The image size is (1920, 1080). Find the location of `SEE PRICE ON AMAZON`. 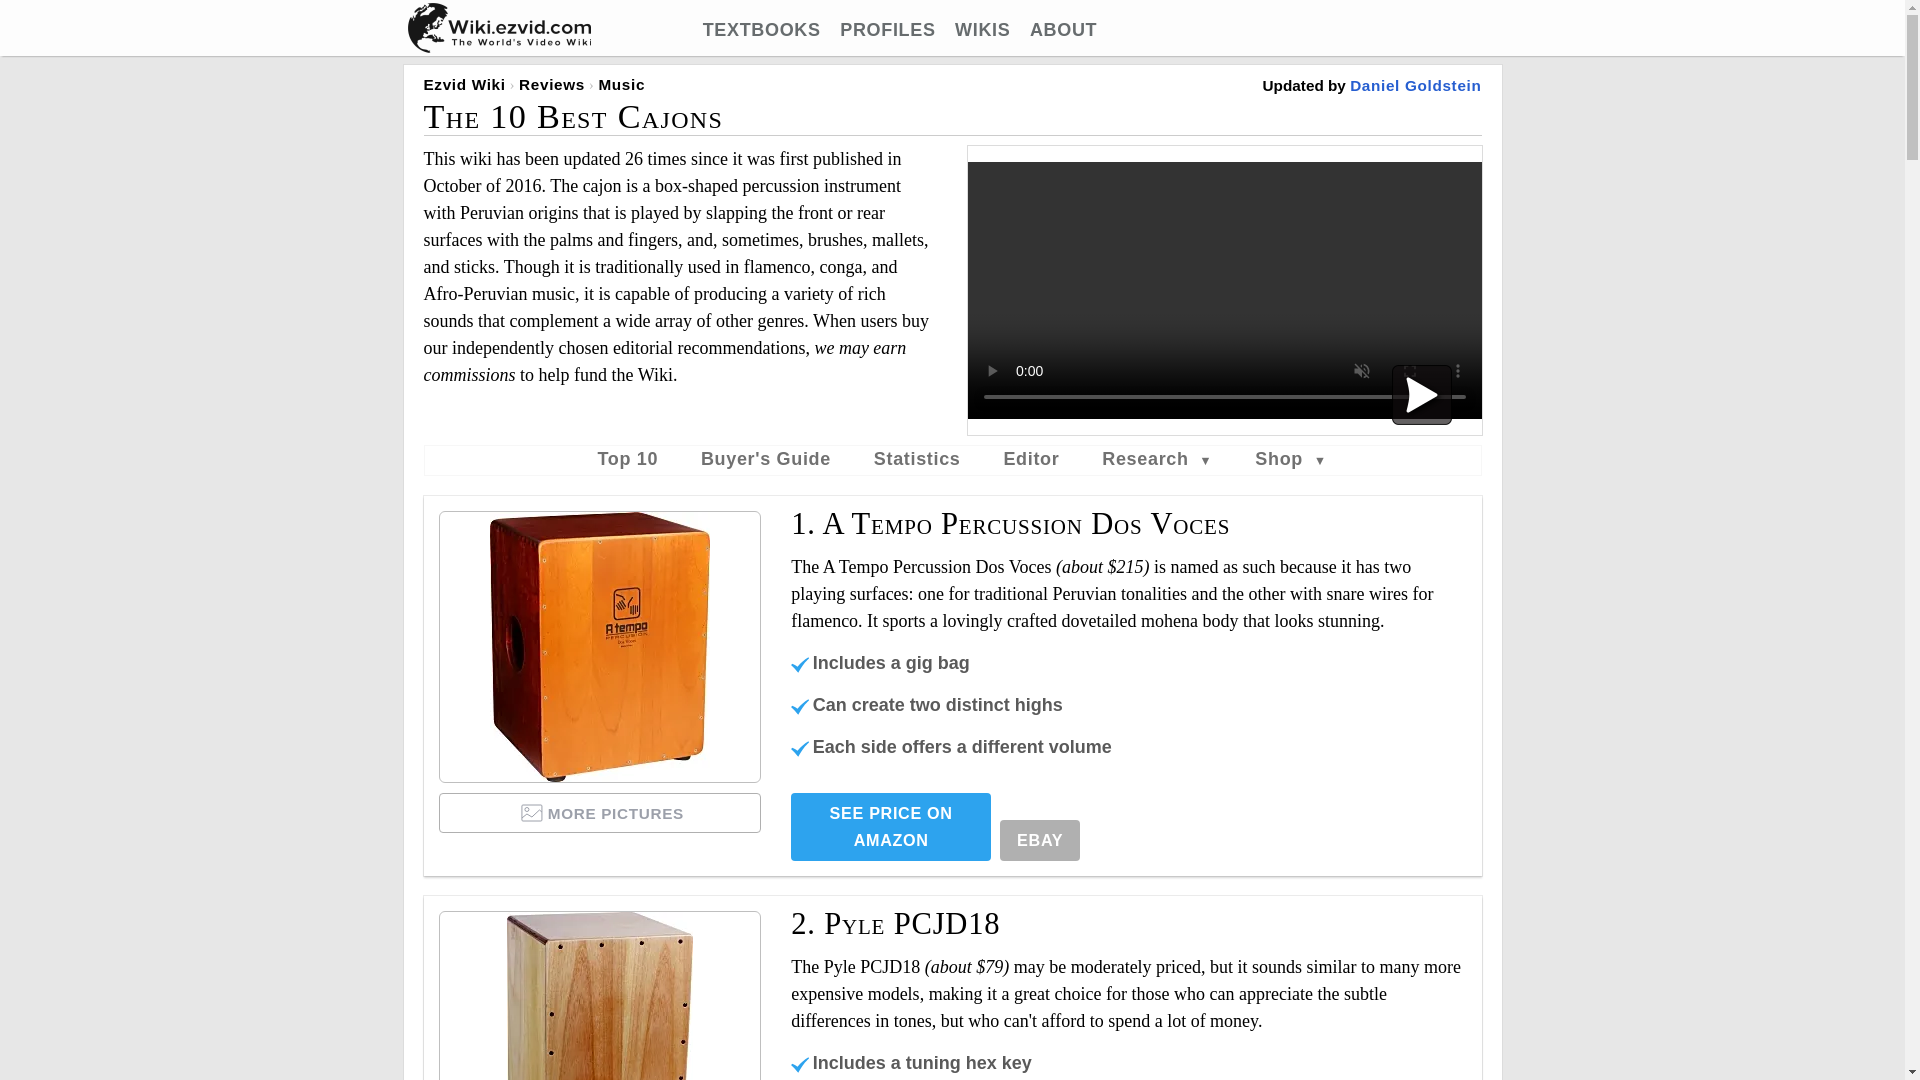

SEE PRICE ON AMAZON is located at coordinates (890, 826).